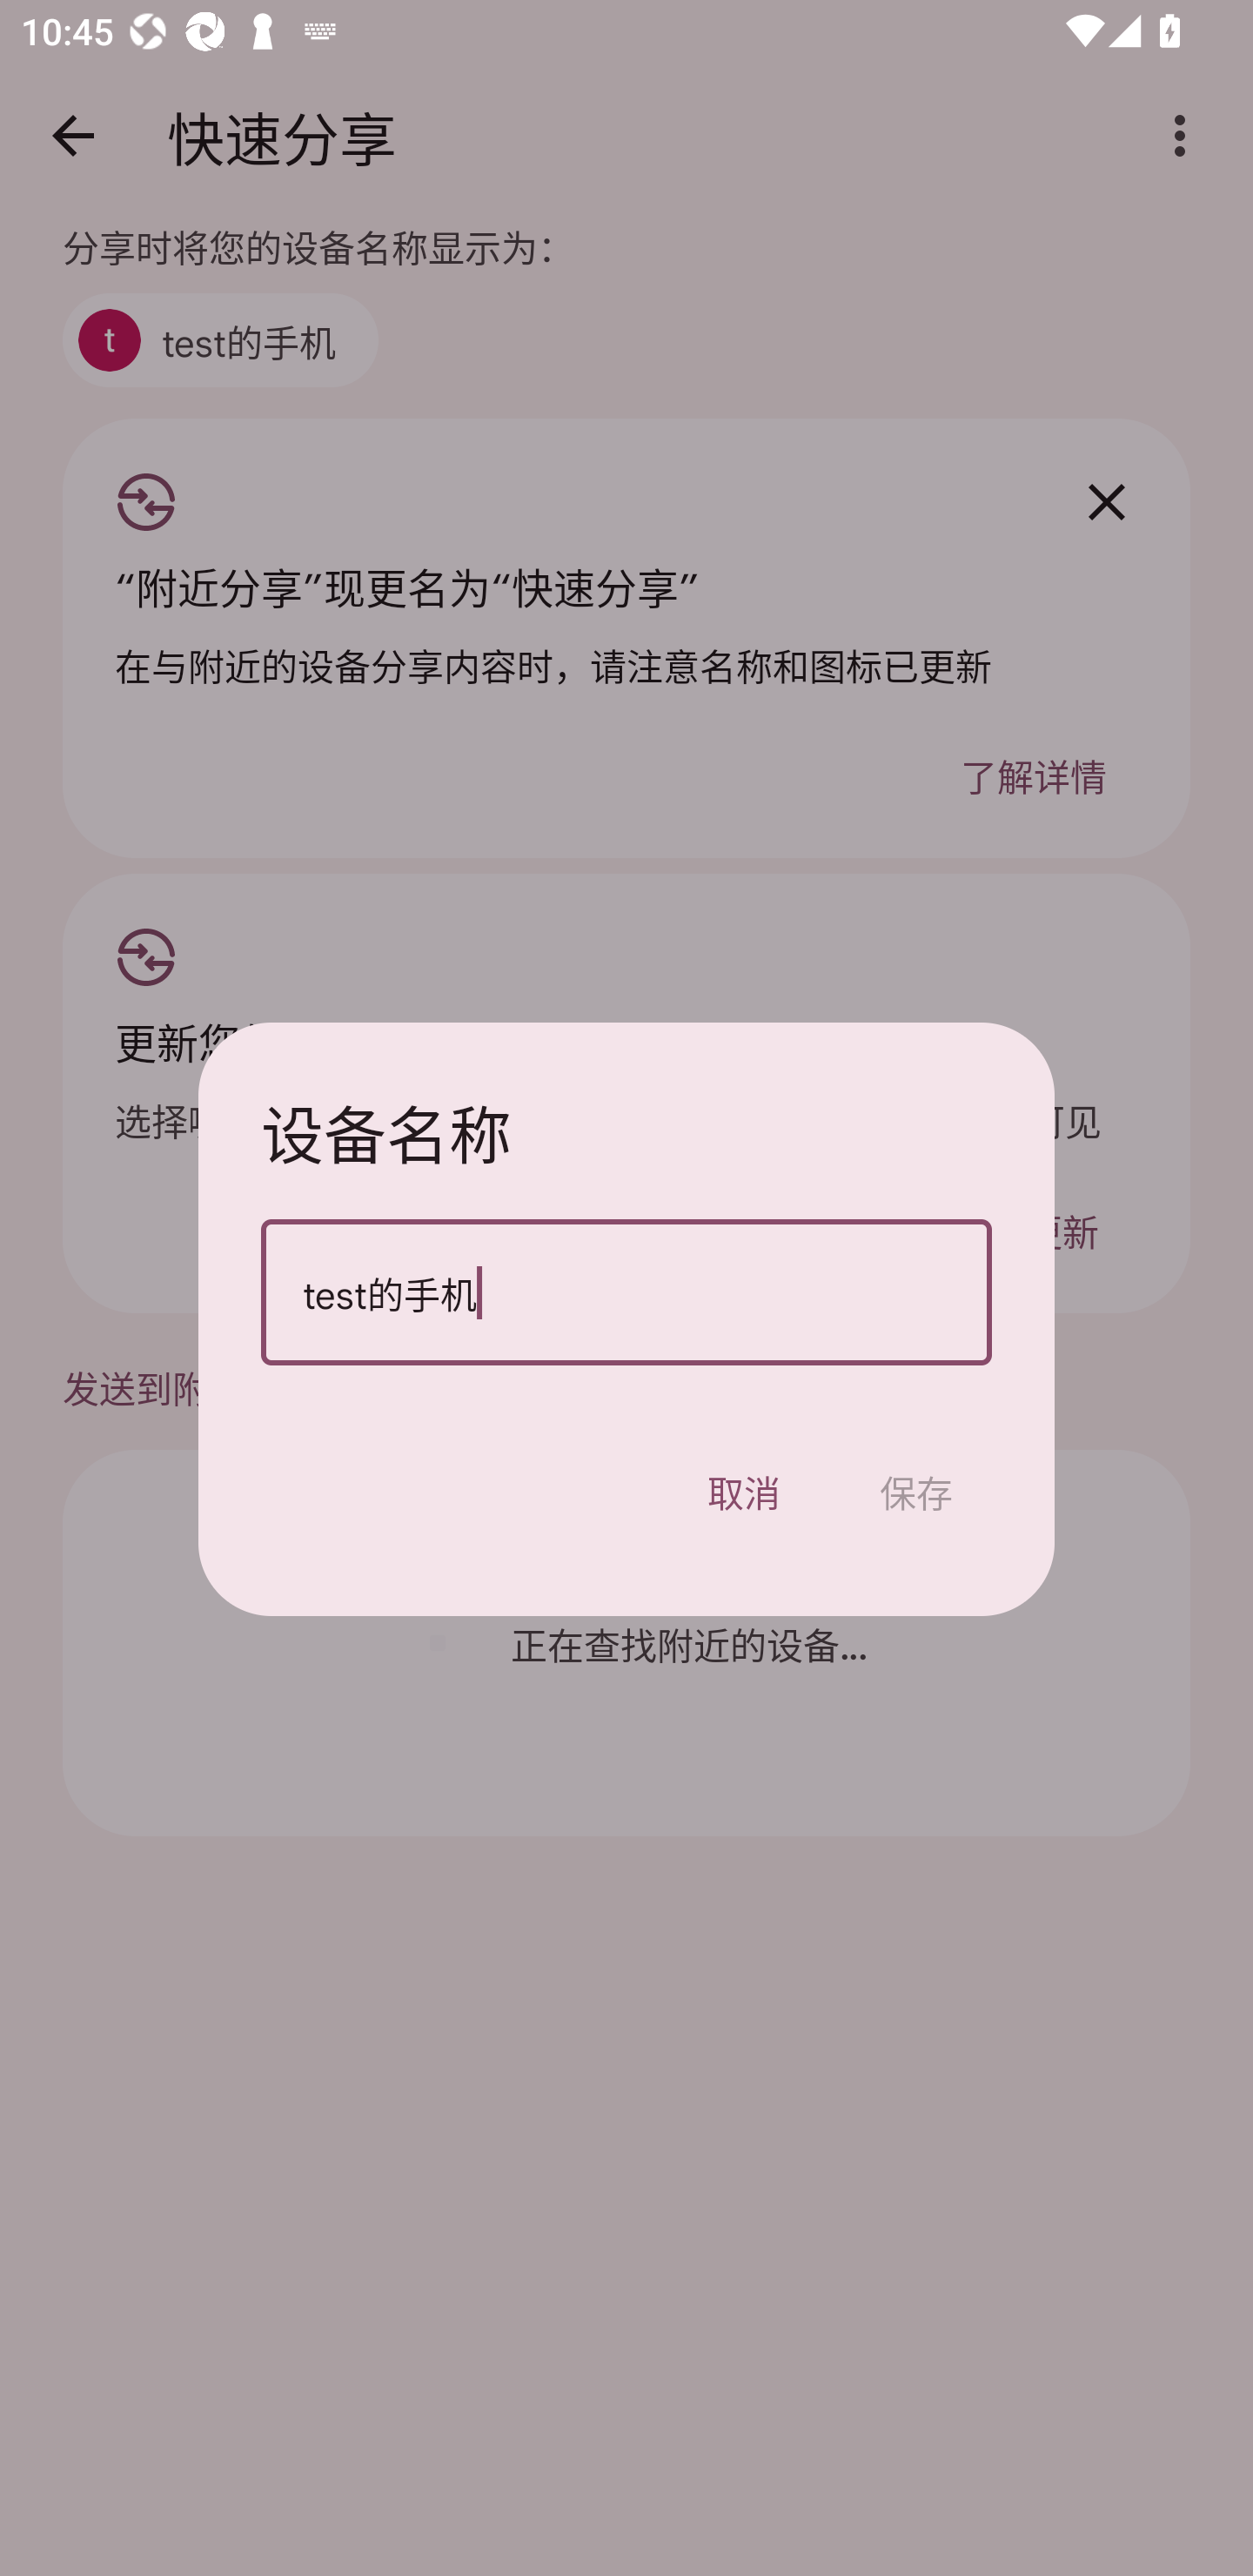  What do you see at coordinates (743, 1490) in the screenshot?
I see `取消` at bounding box center [743, 1490].